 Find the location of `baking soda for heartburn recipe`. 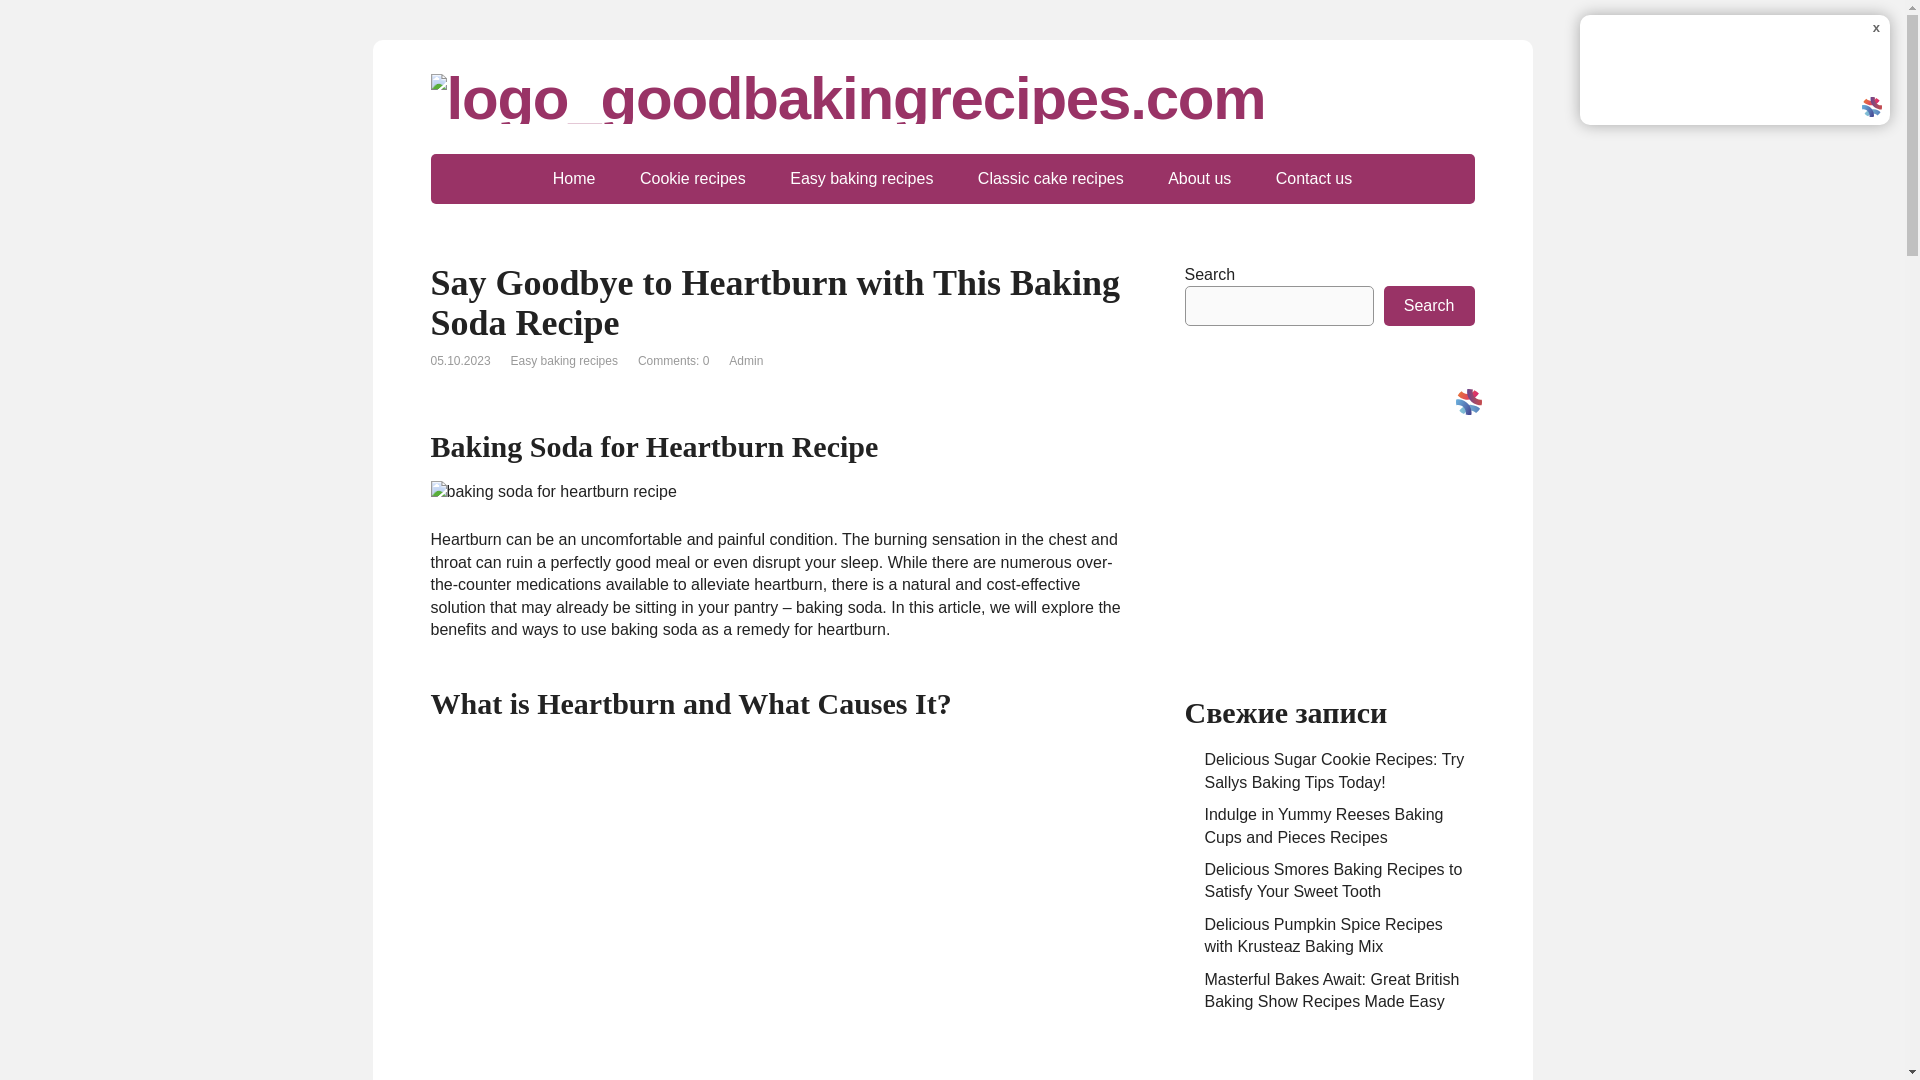

baking soda for heartburn recipe is located at coordinates (552, 492).